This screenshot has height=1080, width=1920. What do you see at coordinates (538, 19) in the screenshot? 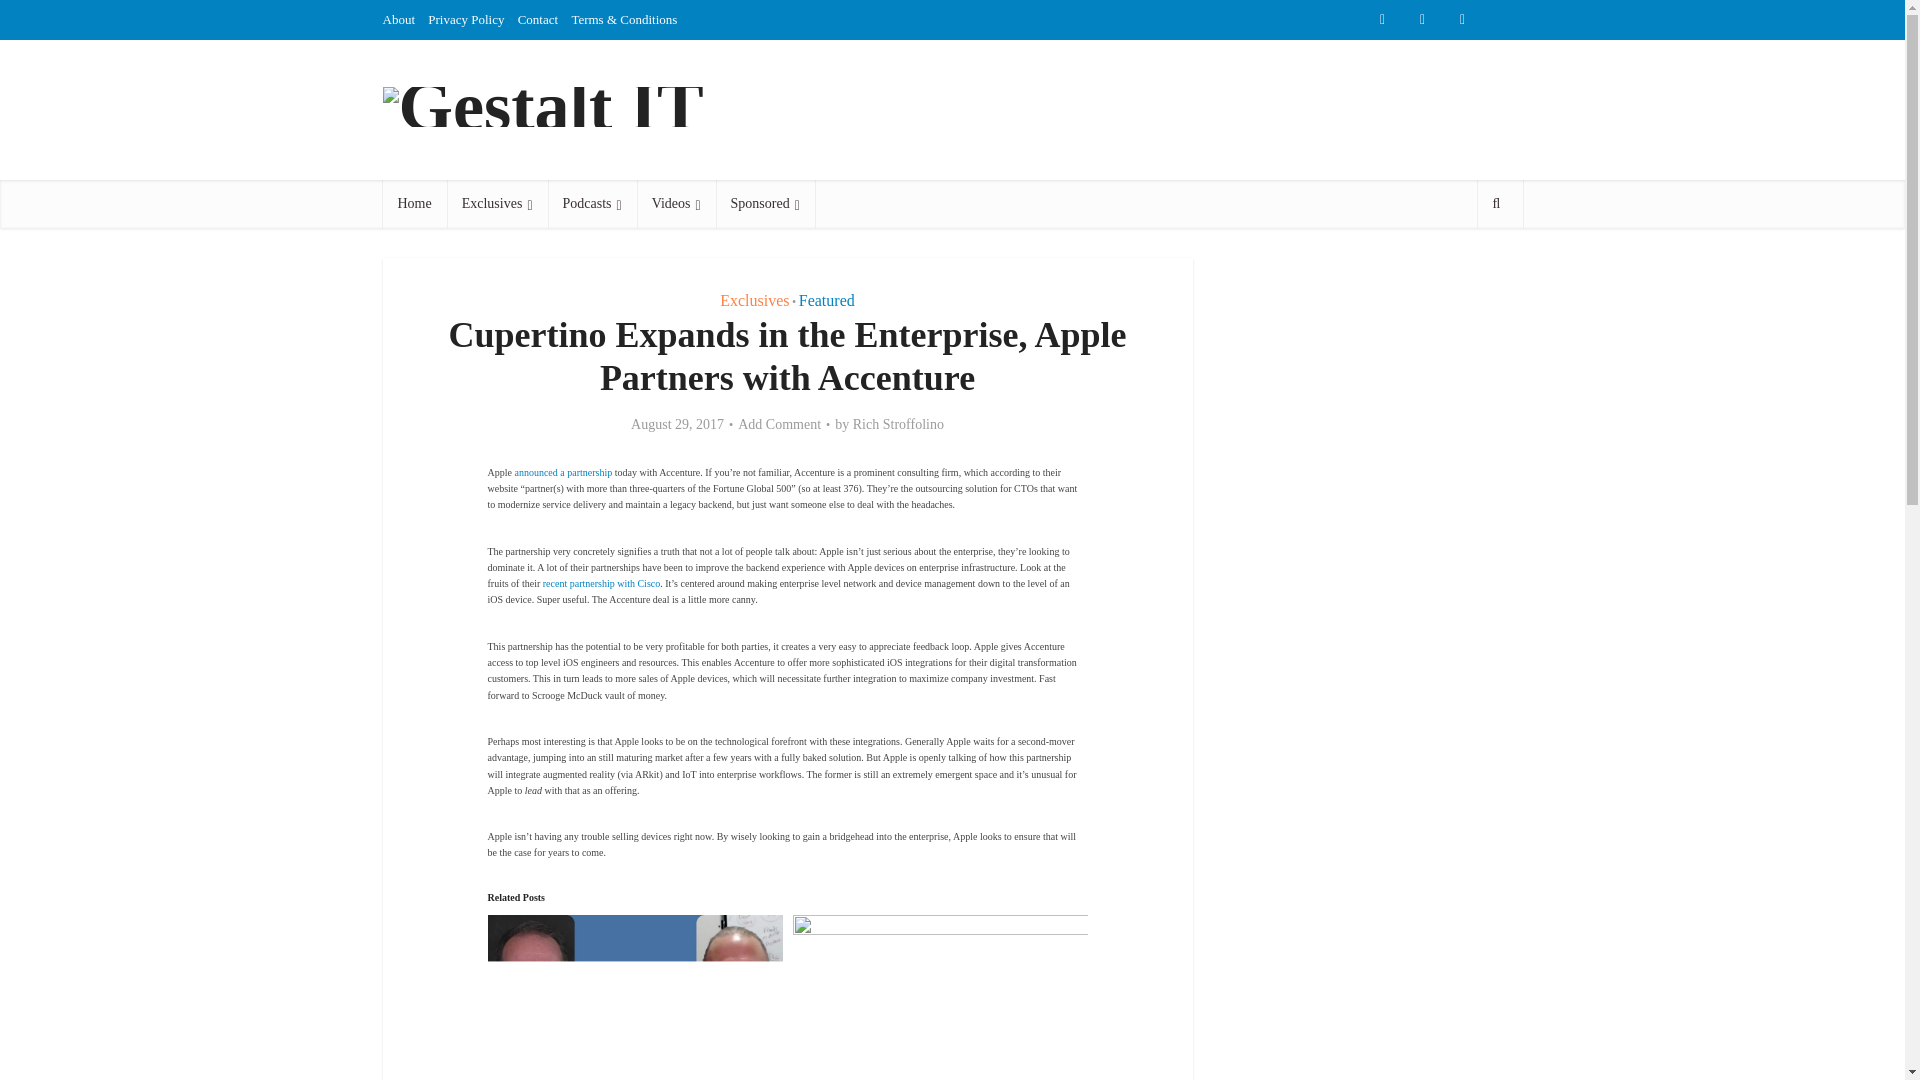
I see `Contact` at bounding box center [538, 19].